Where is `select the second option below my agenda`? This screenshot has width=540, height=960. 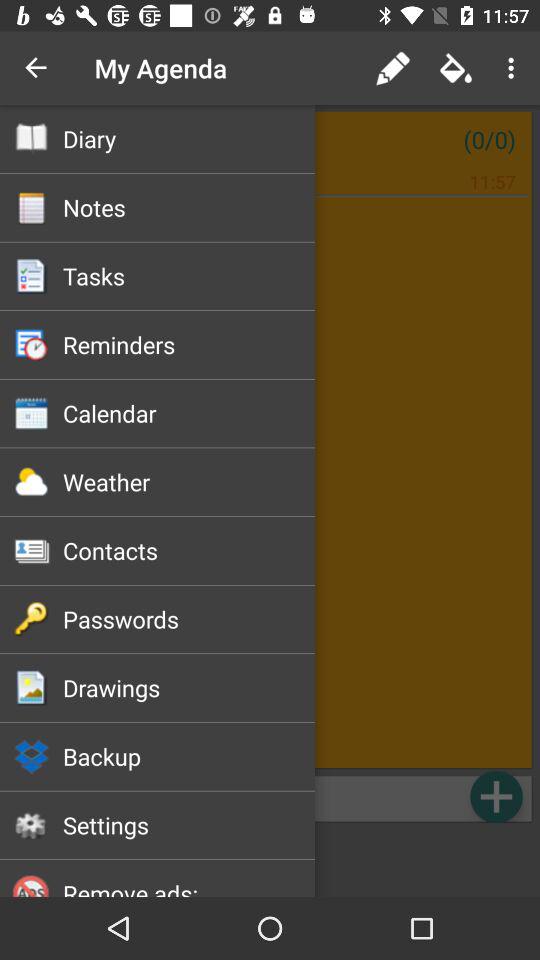
select the second option below my agenda is located at coordinates (31, 208).